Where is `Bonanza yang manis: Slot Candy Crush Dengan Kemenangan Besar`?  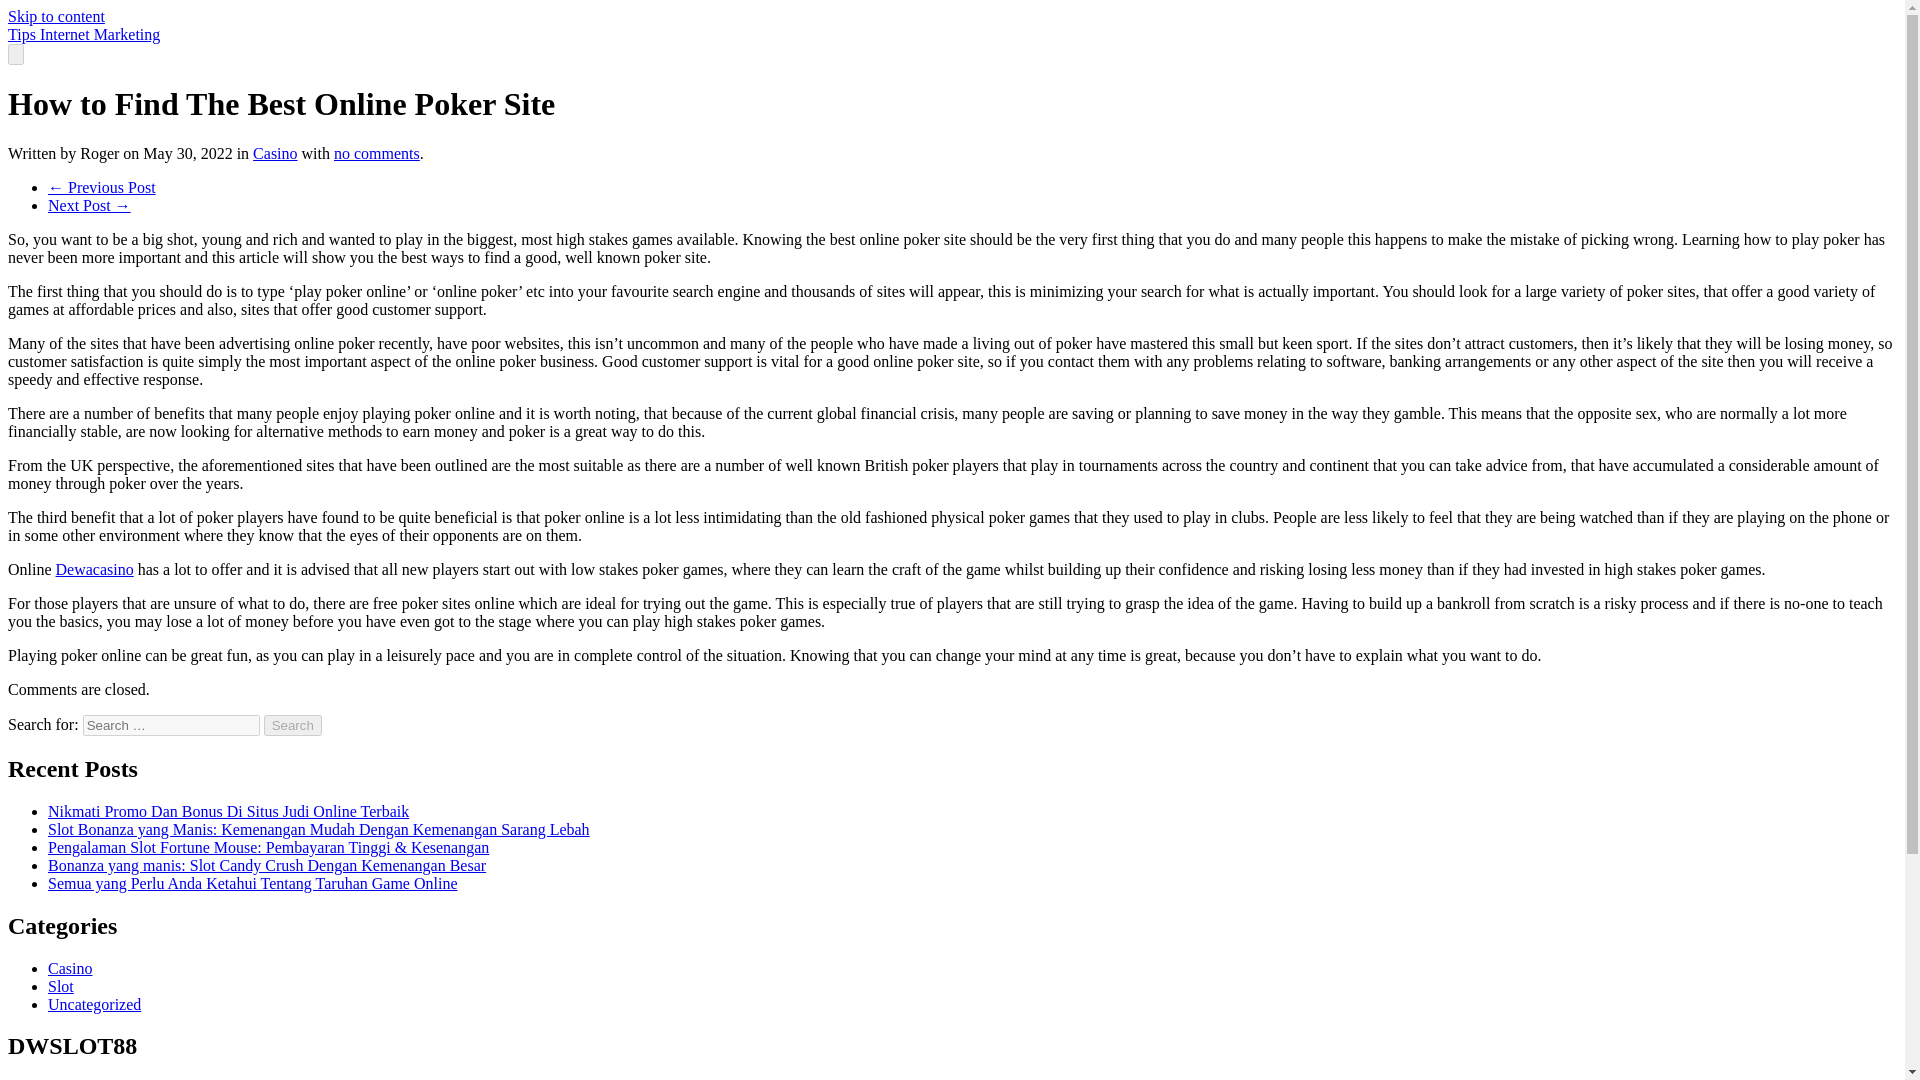 Bonanza yang manis: Slot Candy Crush Dengan Kemenangan Besar is located at coordinates (266, 865).